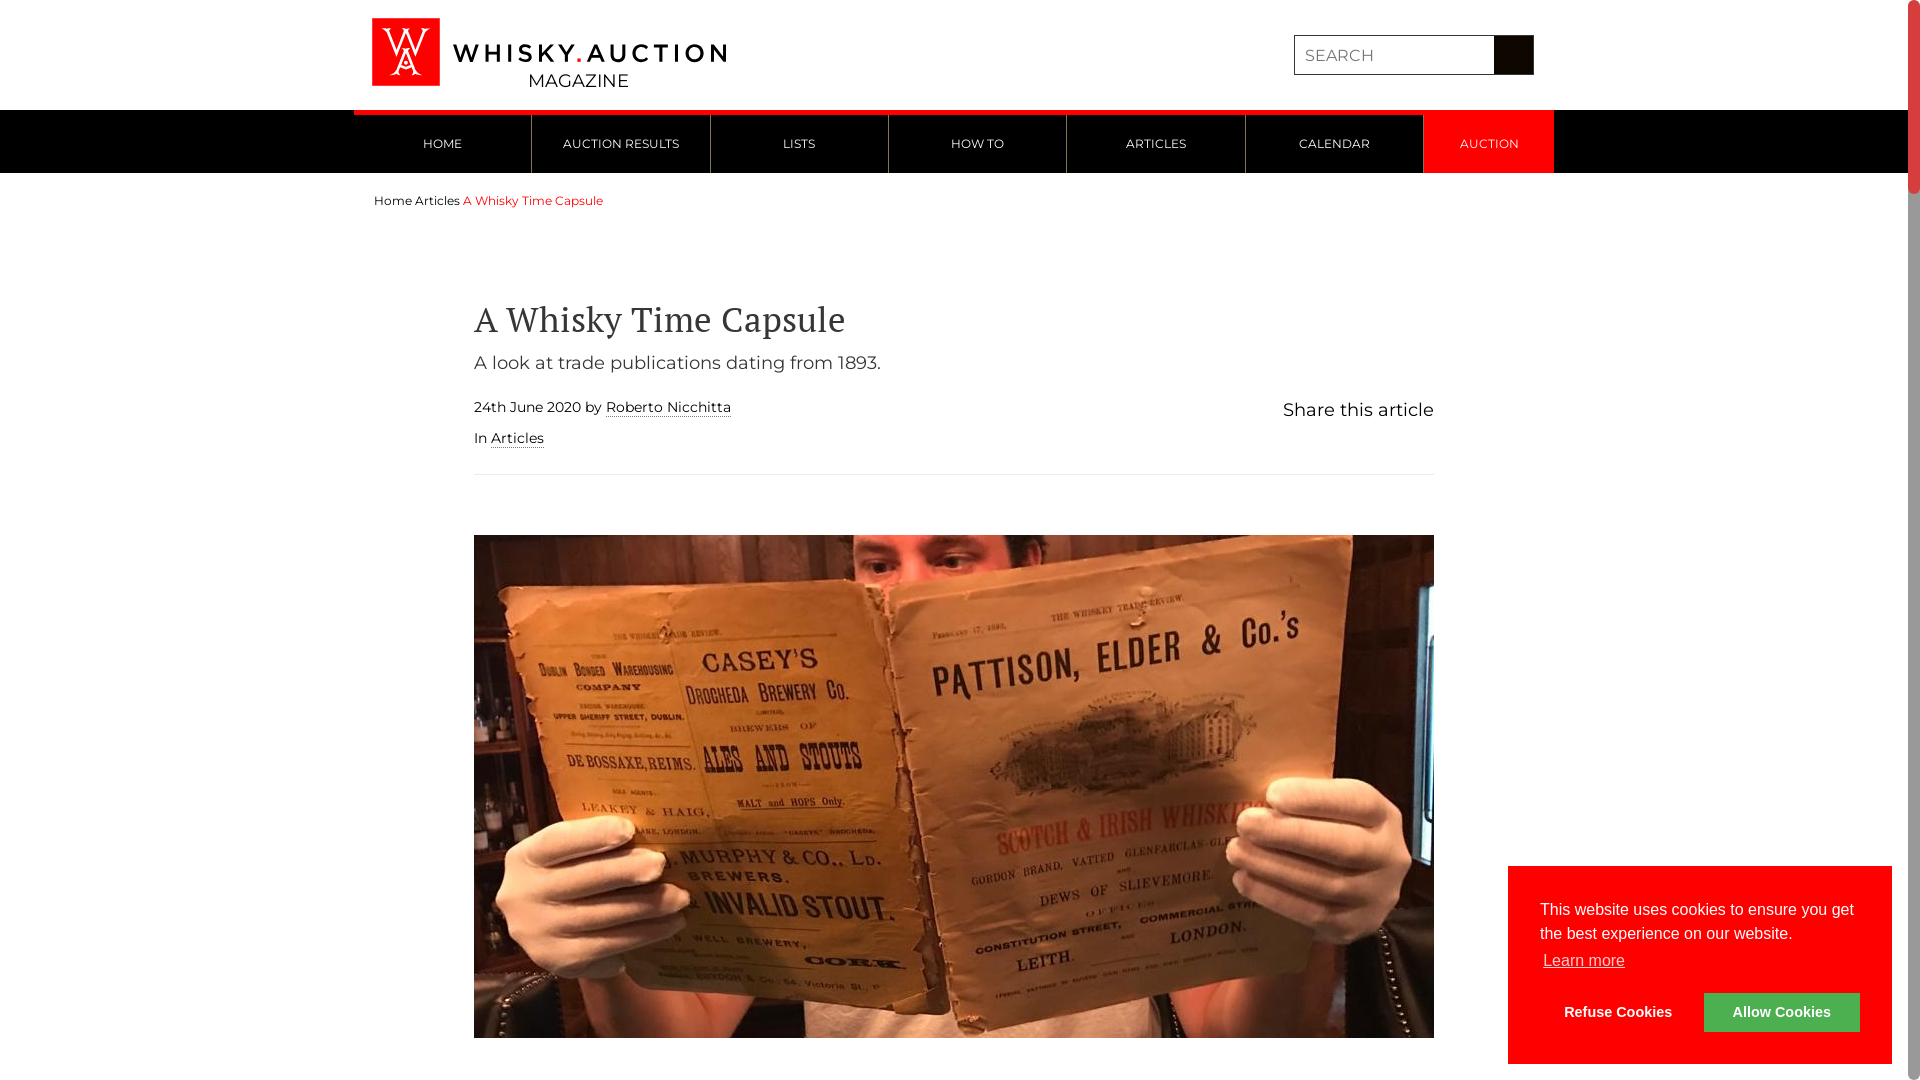 The image size is (1920, 1080). What do you see at coordinates (978, 144) in the screenshot?
I see `HOW TO` at bounding box center [978, 144].